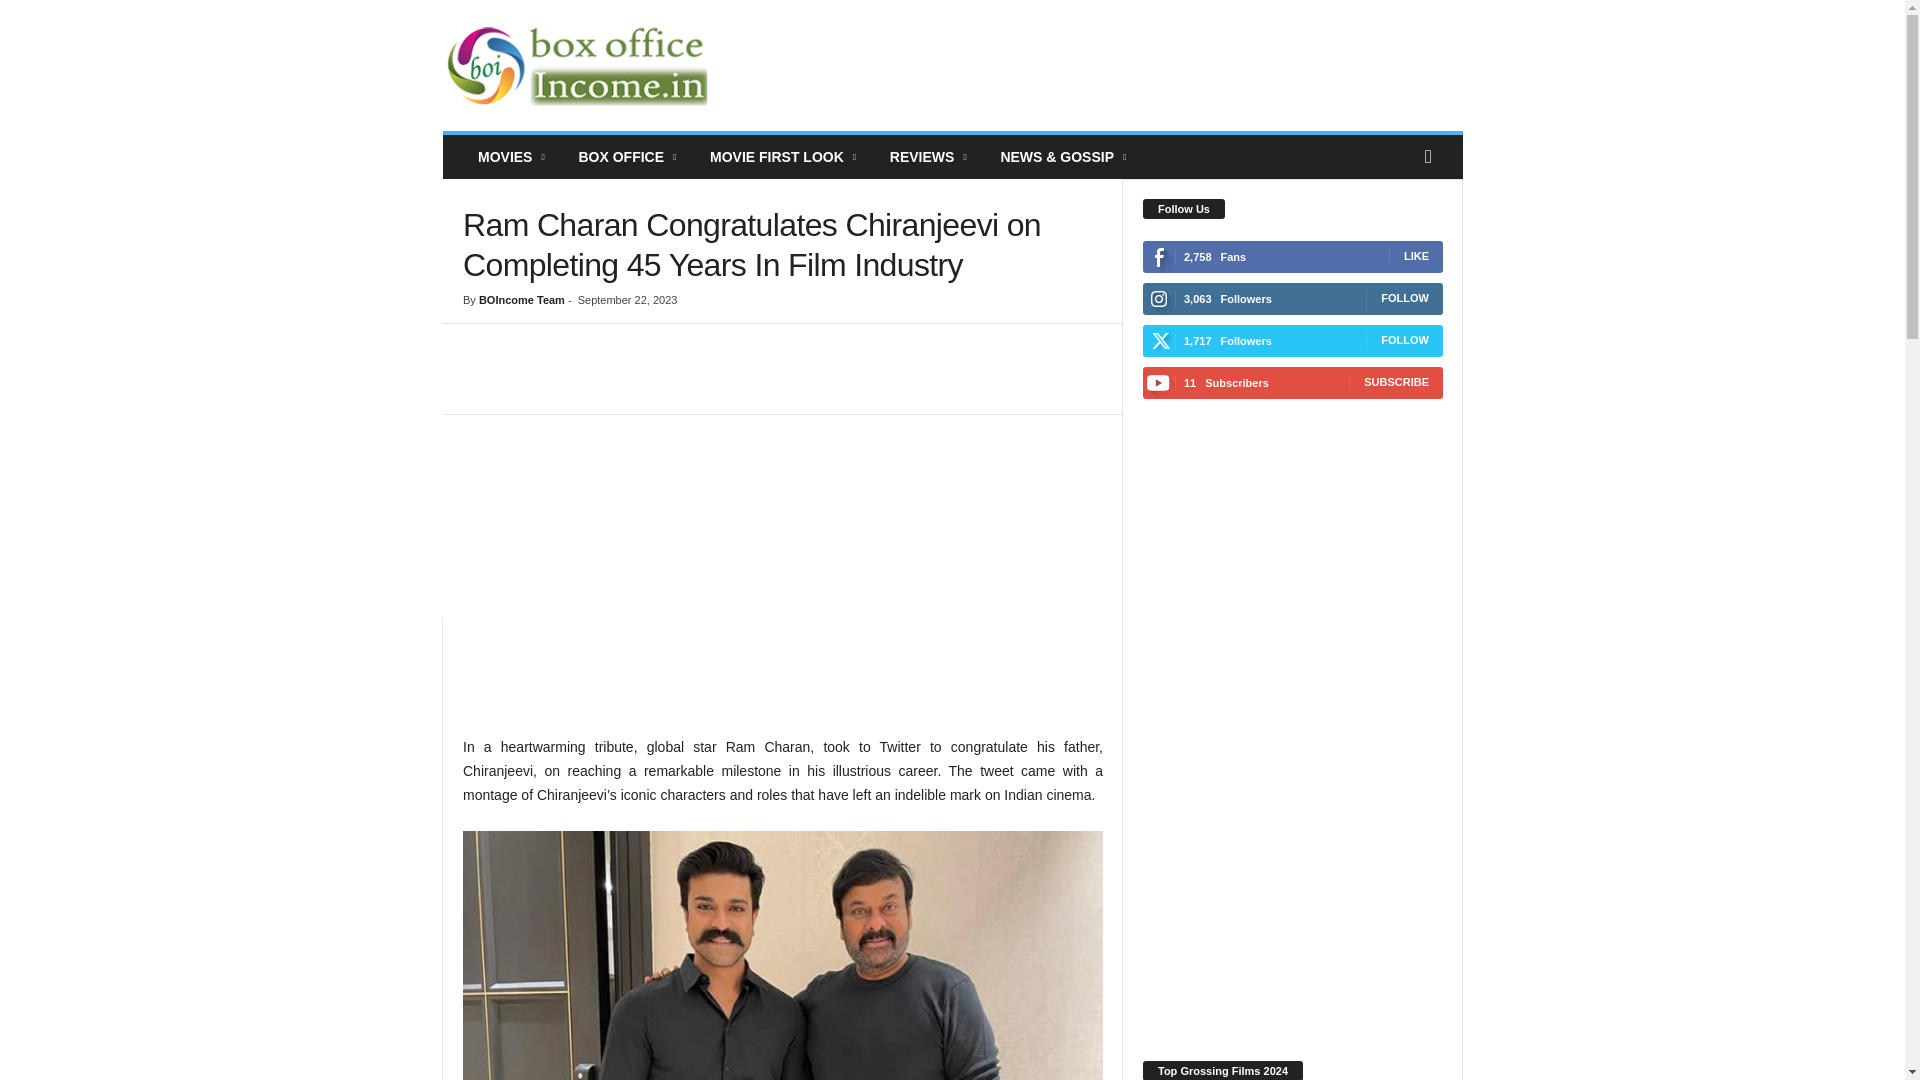 This screenshot has width=1920, height=1080. Describe the element at coordinates (628, 157) in the screenshot. I see `BOX OFFICE` at that location.